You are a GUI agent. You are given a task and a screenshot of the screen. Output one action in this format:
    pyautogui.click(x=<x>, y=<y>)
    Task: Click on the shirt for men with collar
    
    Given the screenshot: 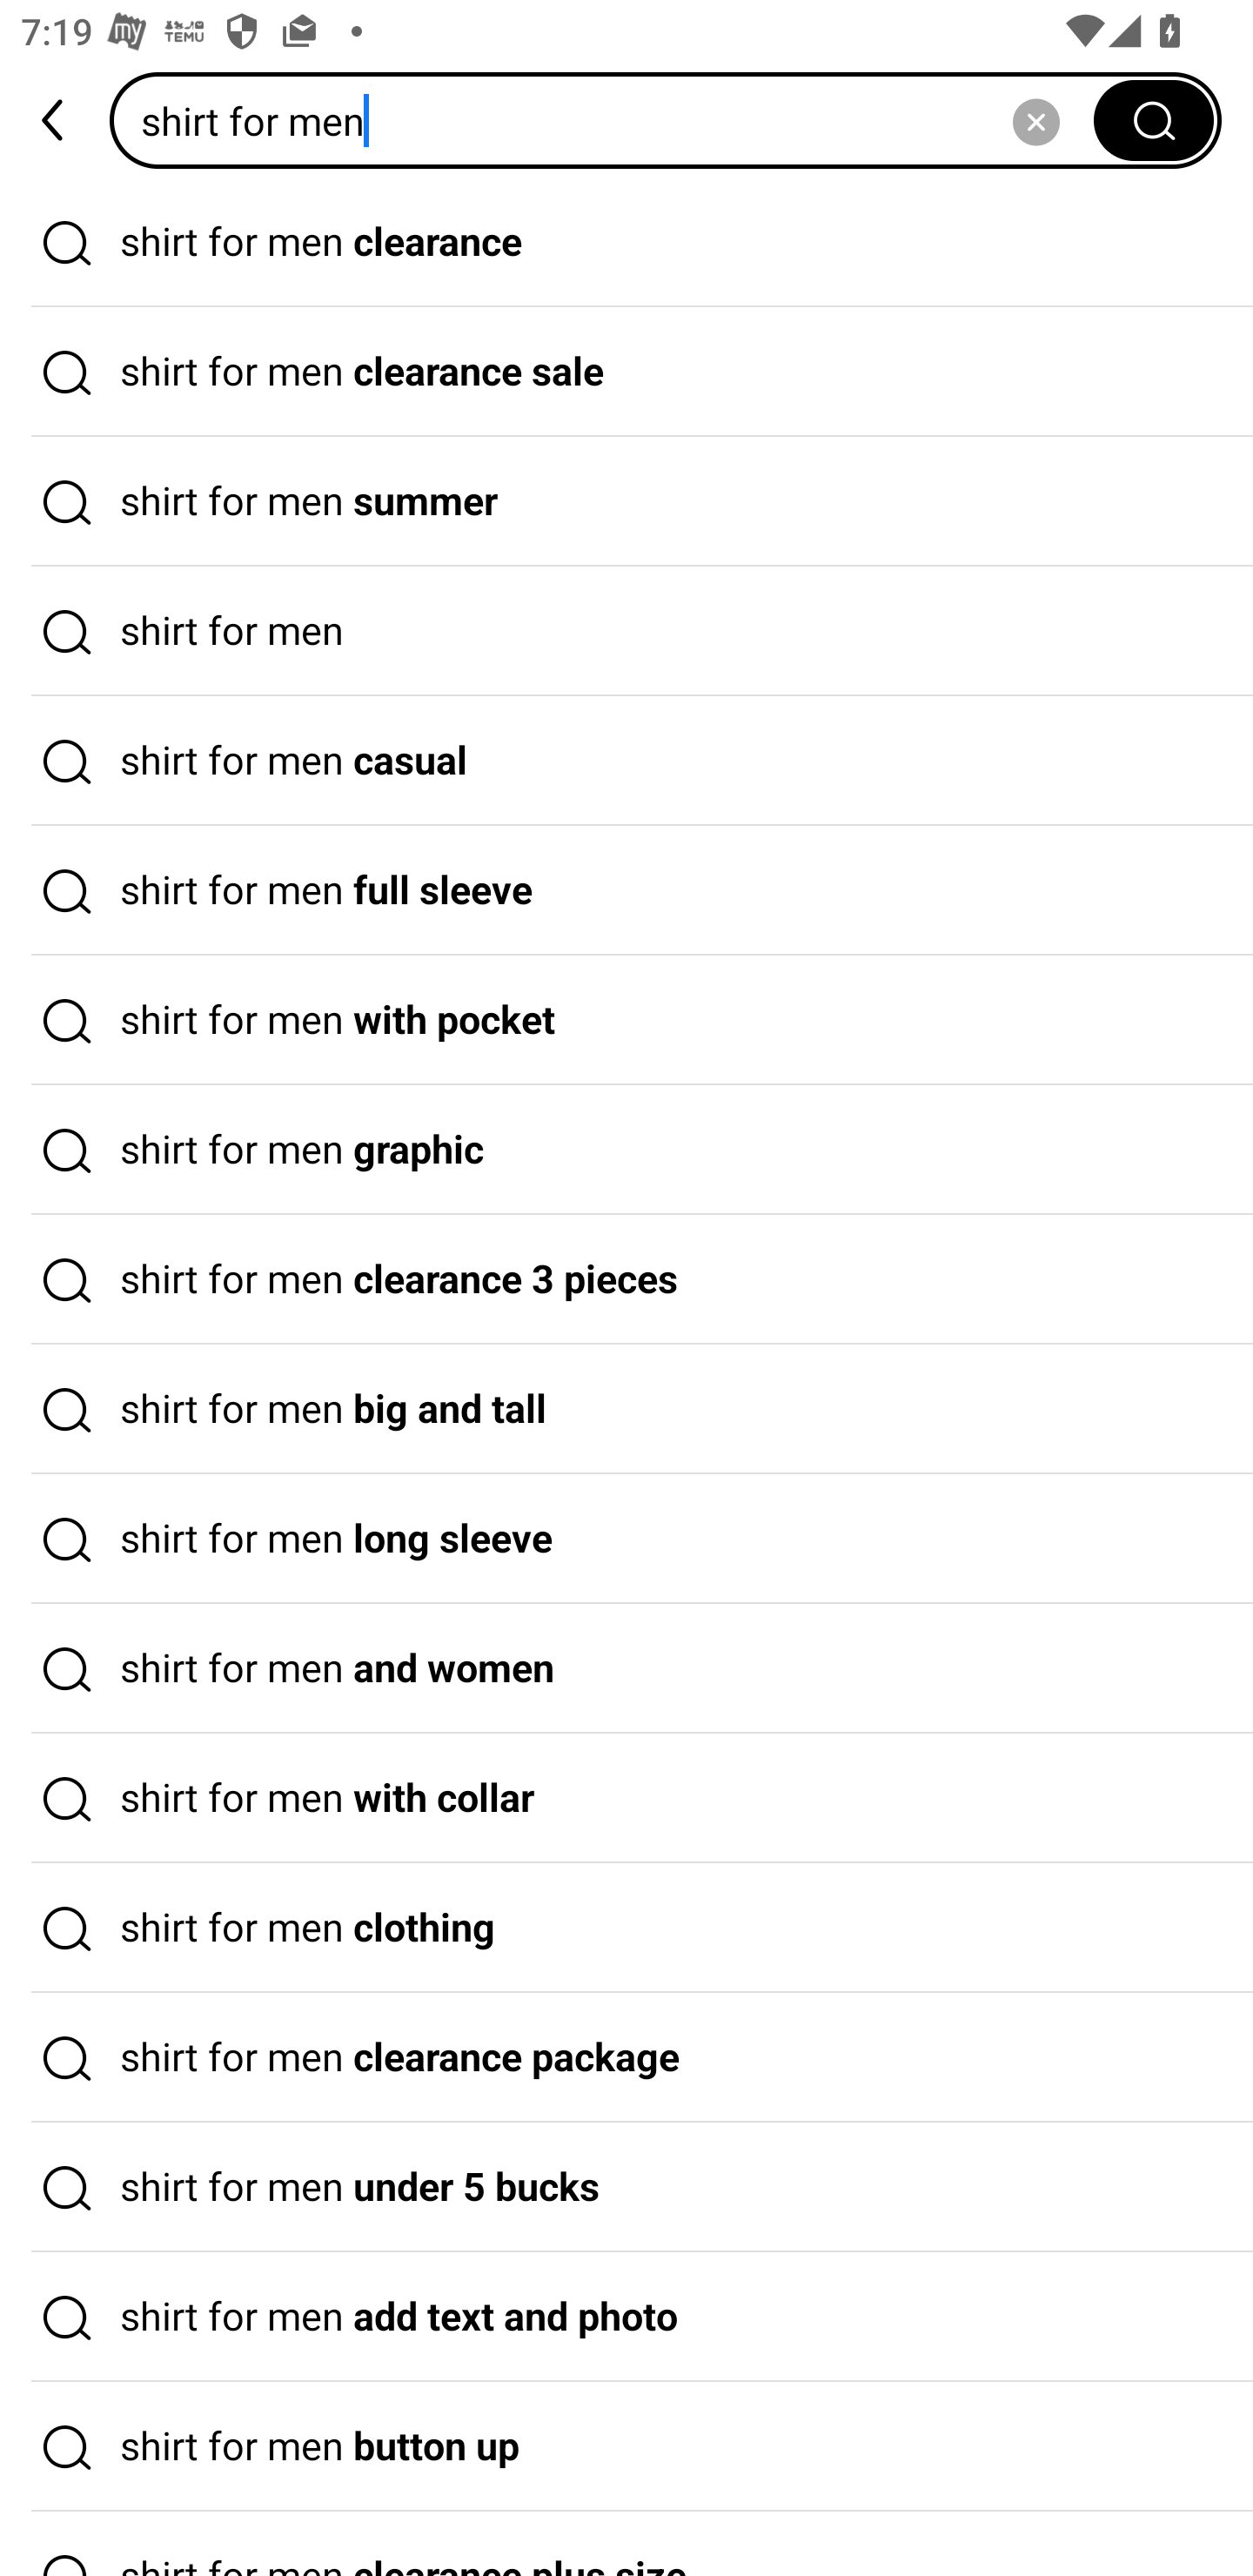 What is the action you would take?
    pyautogui.click(x=626, y=1798)
    